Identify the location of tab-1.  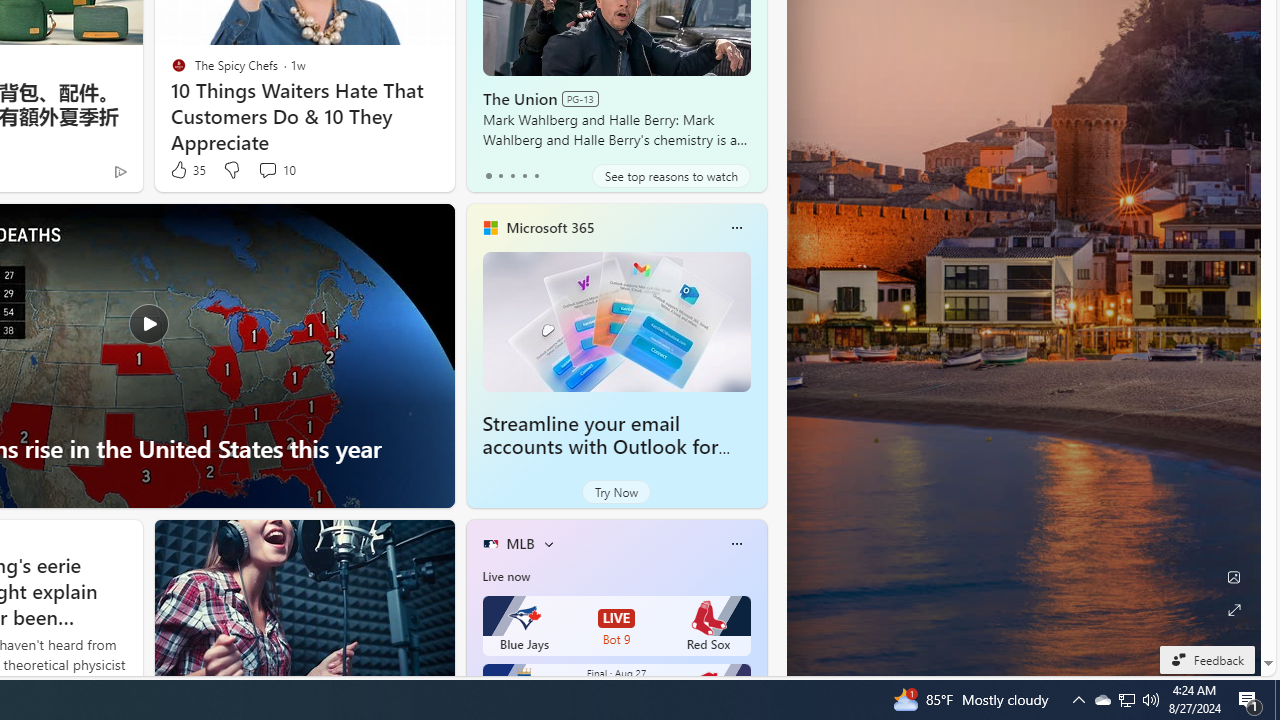
(500, 176).